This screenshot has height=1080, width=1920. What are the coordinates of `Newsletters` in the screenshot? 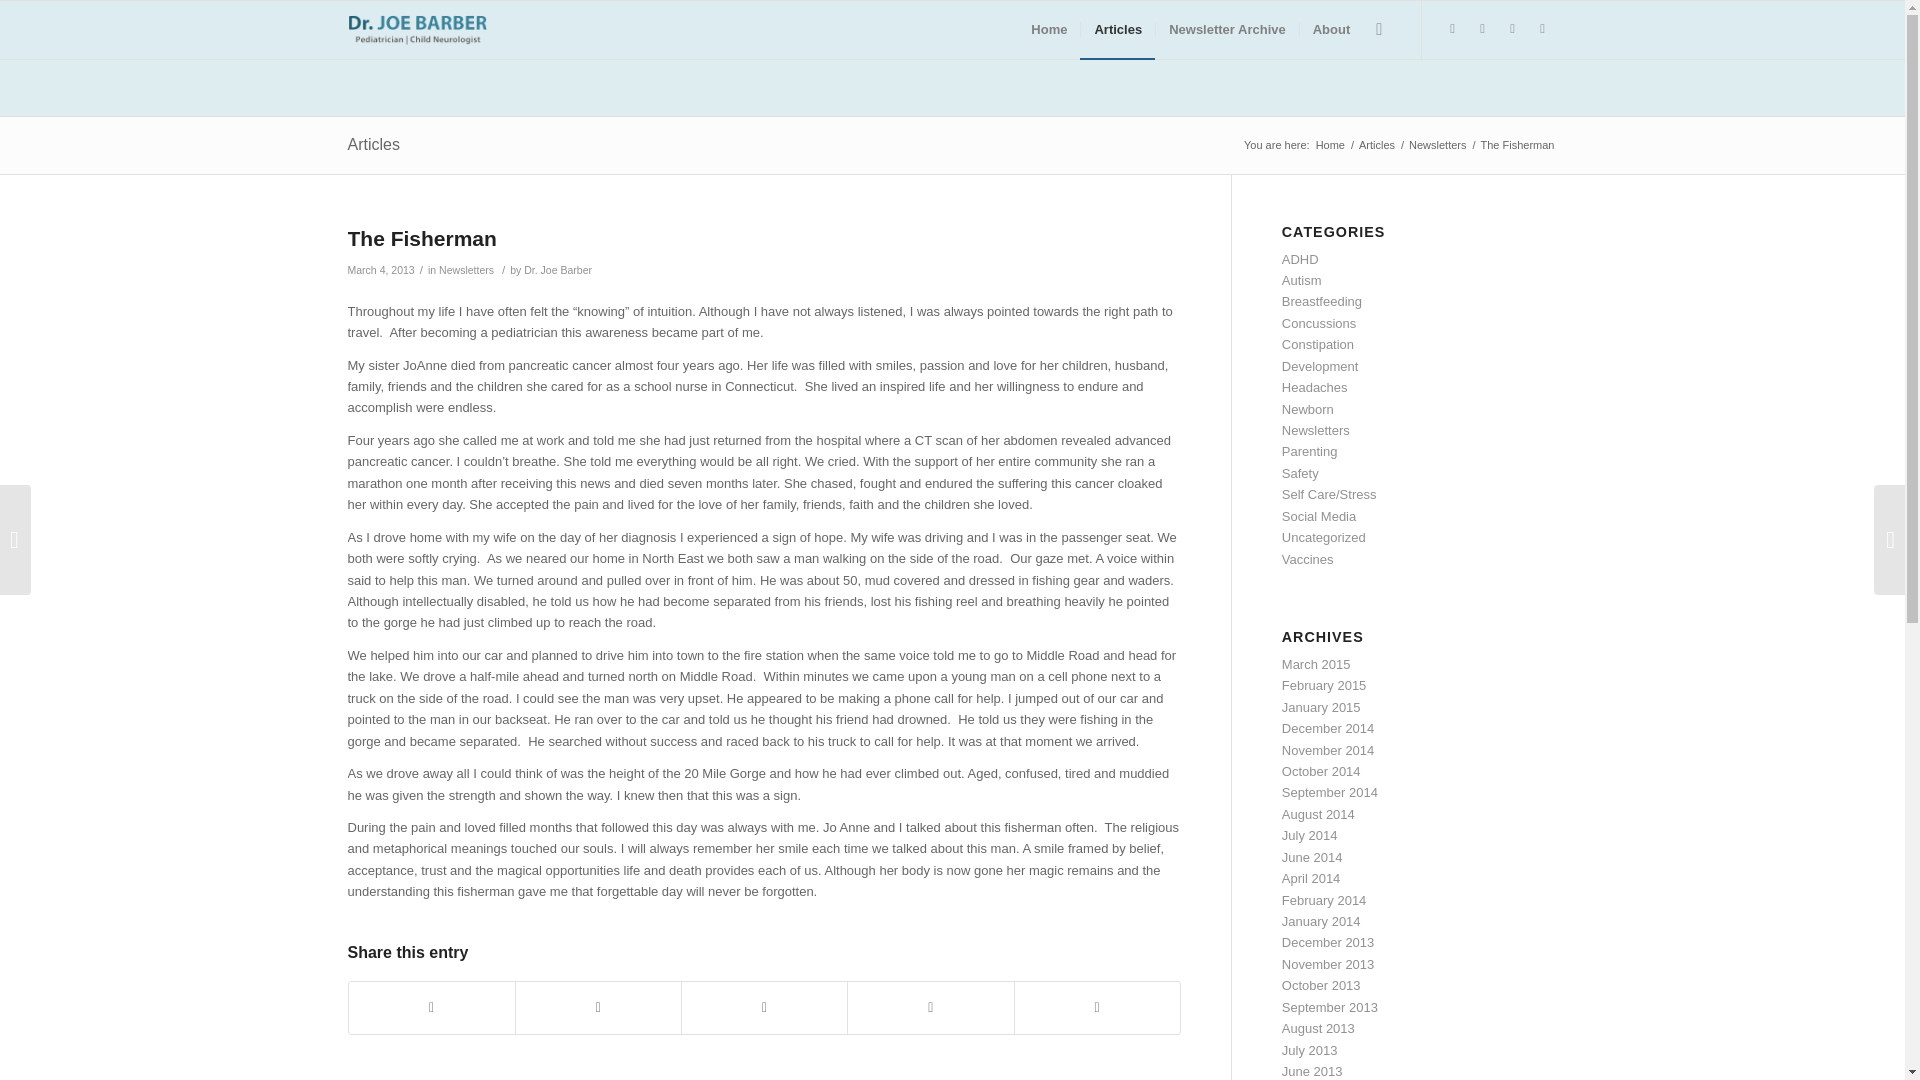 It's located at (466, 270).